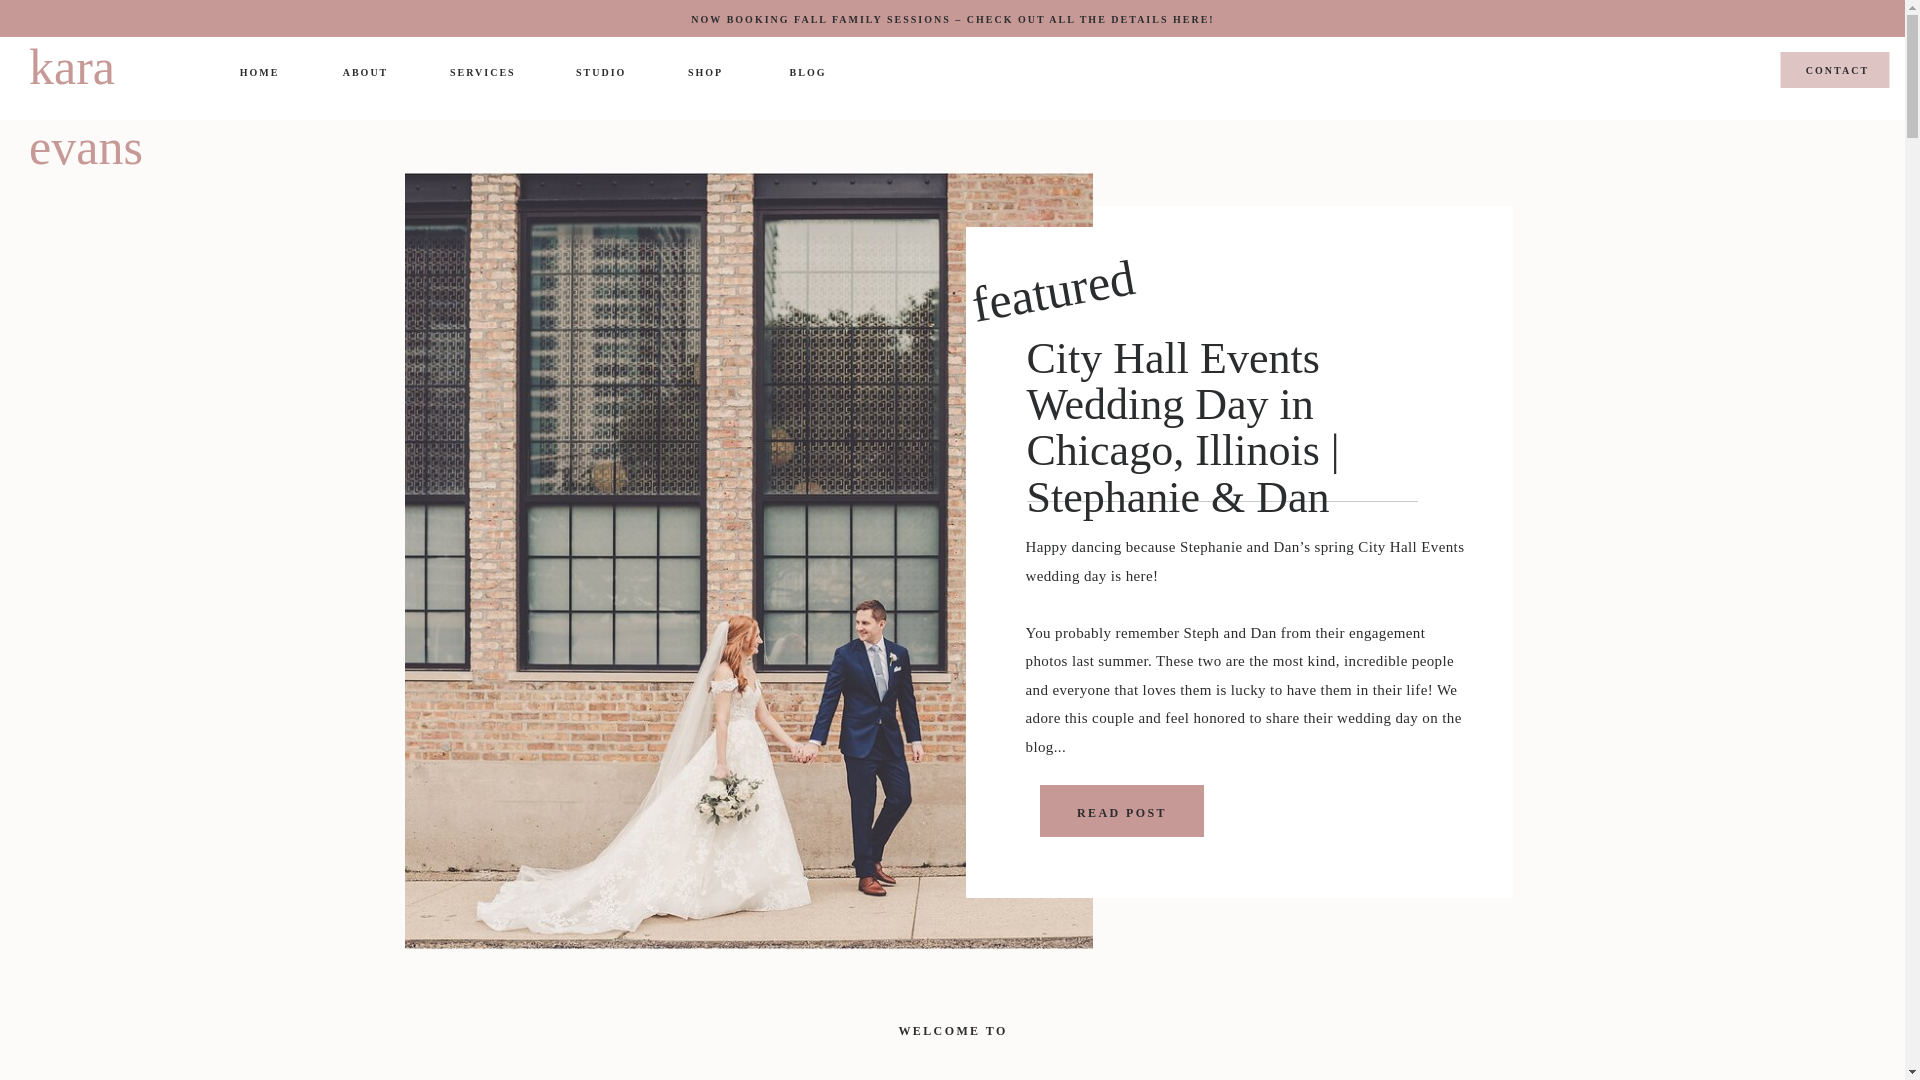  I want to click on HOME, so click(259, 74).